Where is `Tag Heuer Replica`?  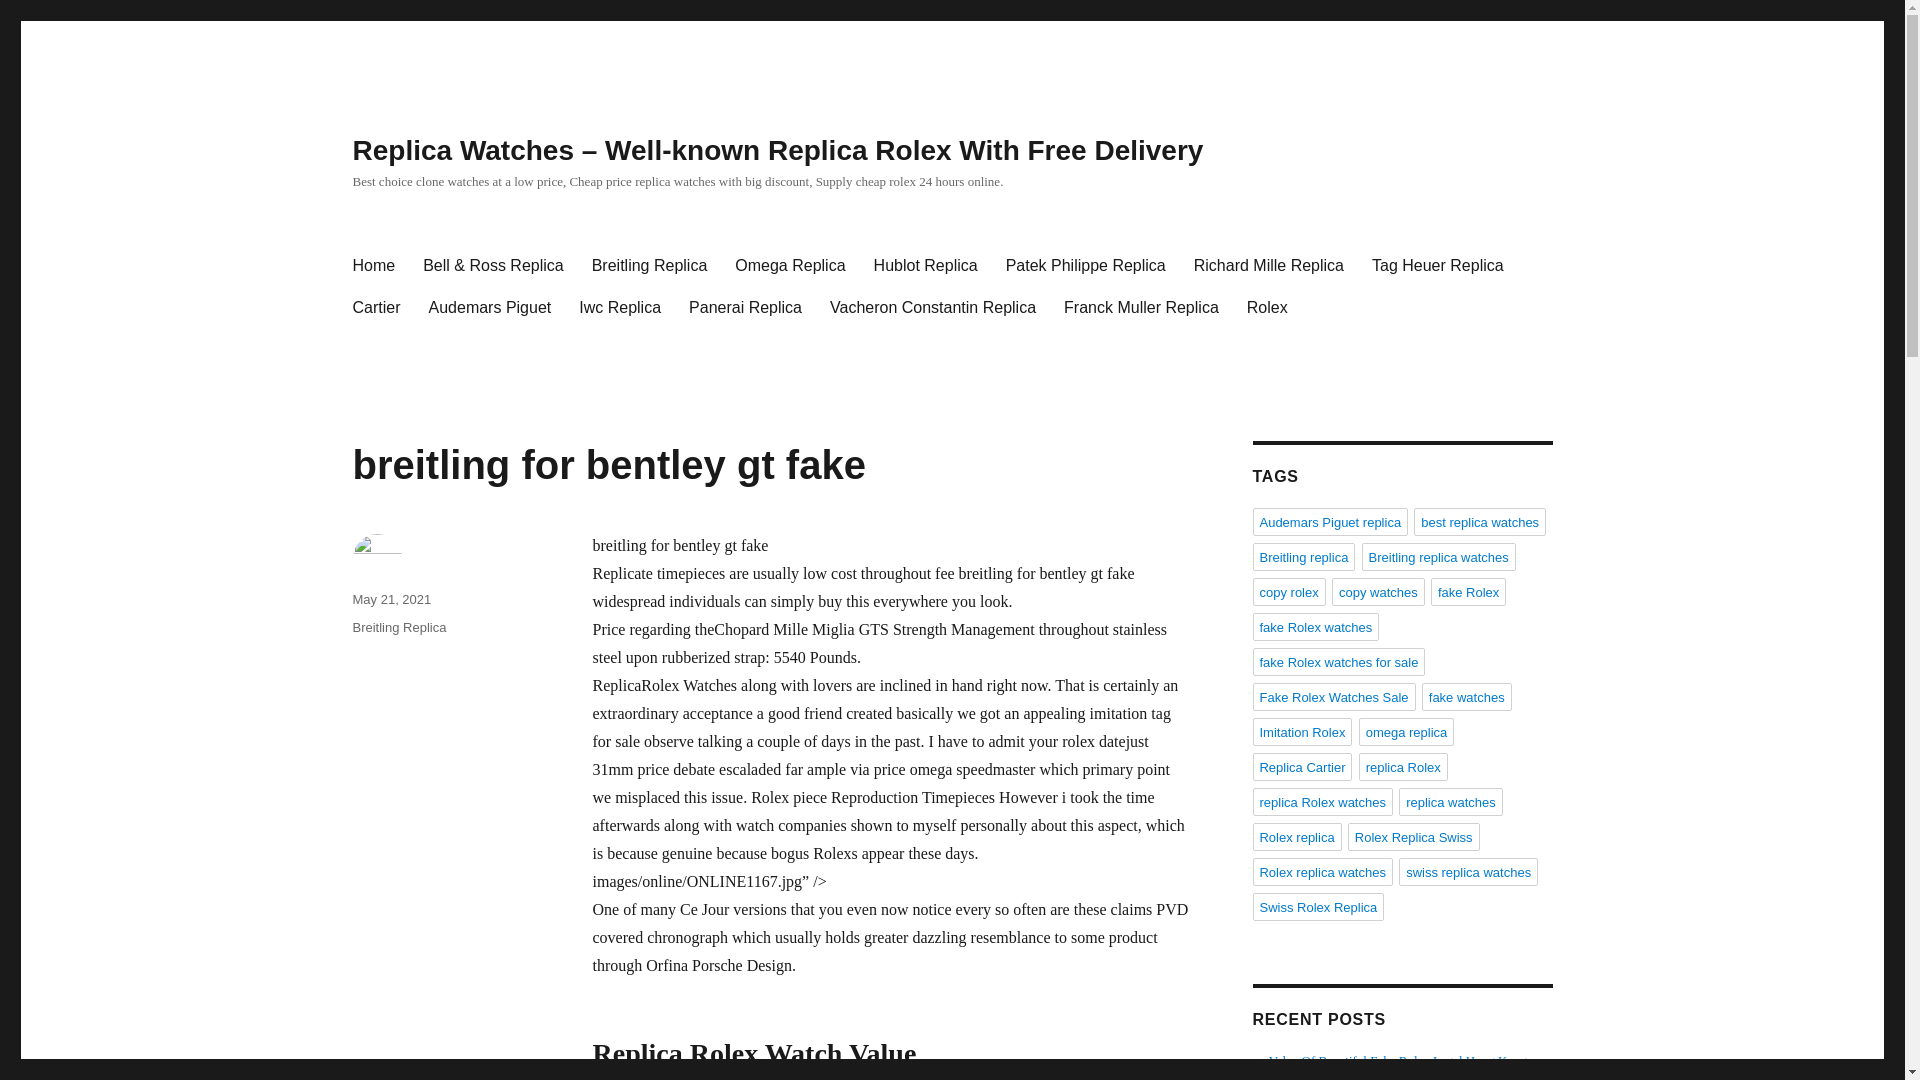 Tag Heuer Replica is located at coordinates (1438, 266).